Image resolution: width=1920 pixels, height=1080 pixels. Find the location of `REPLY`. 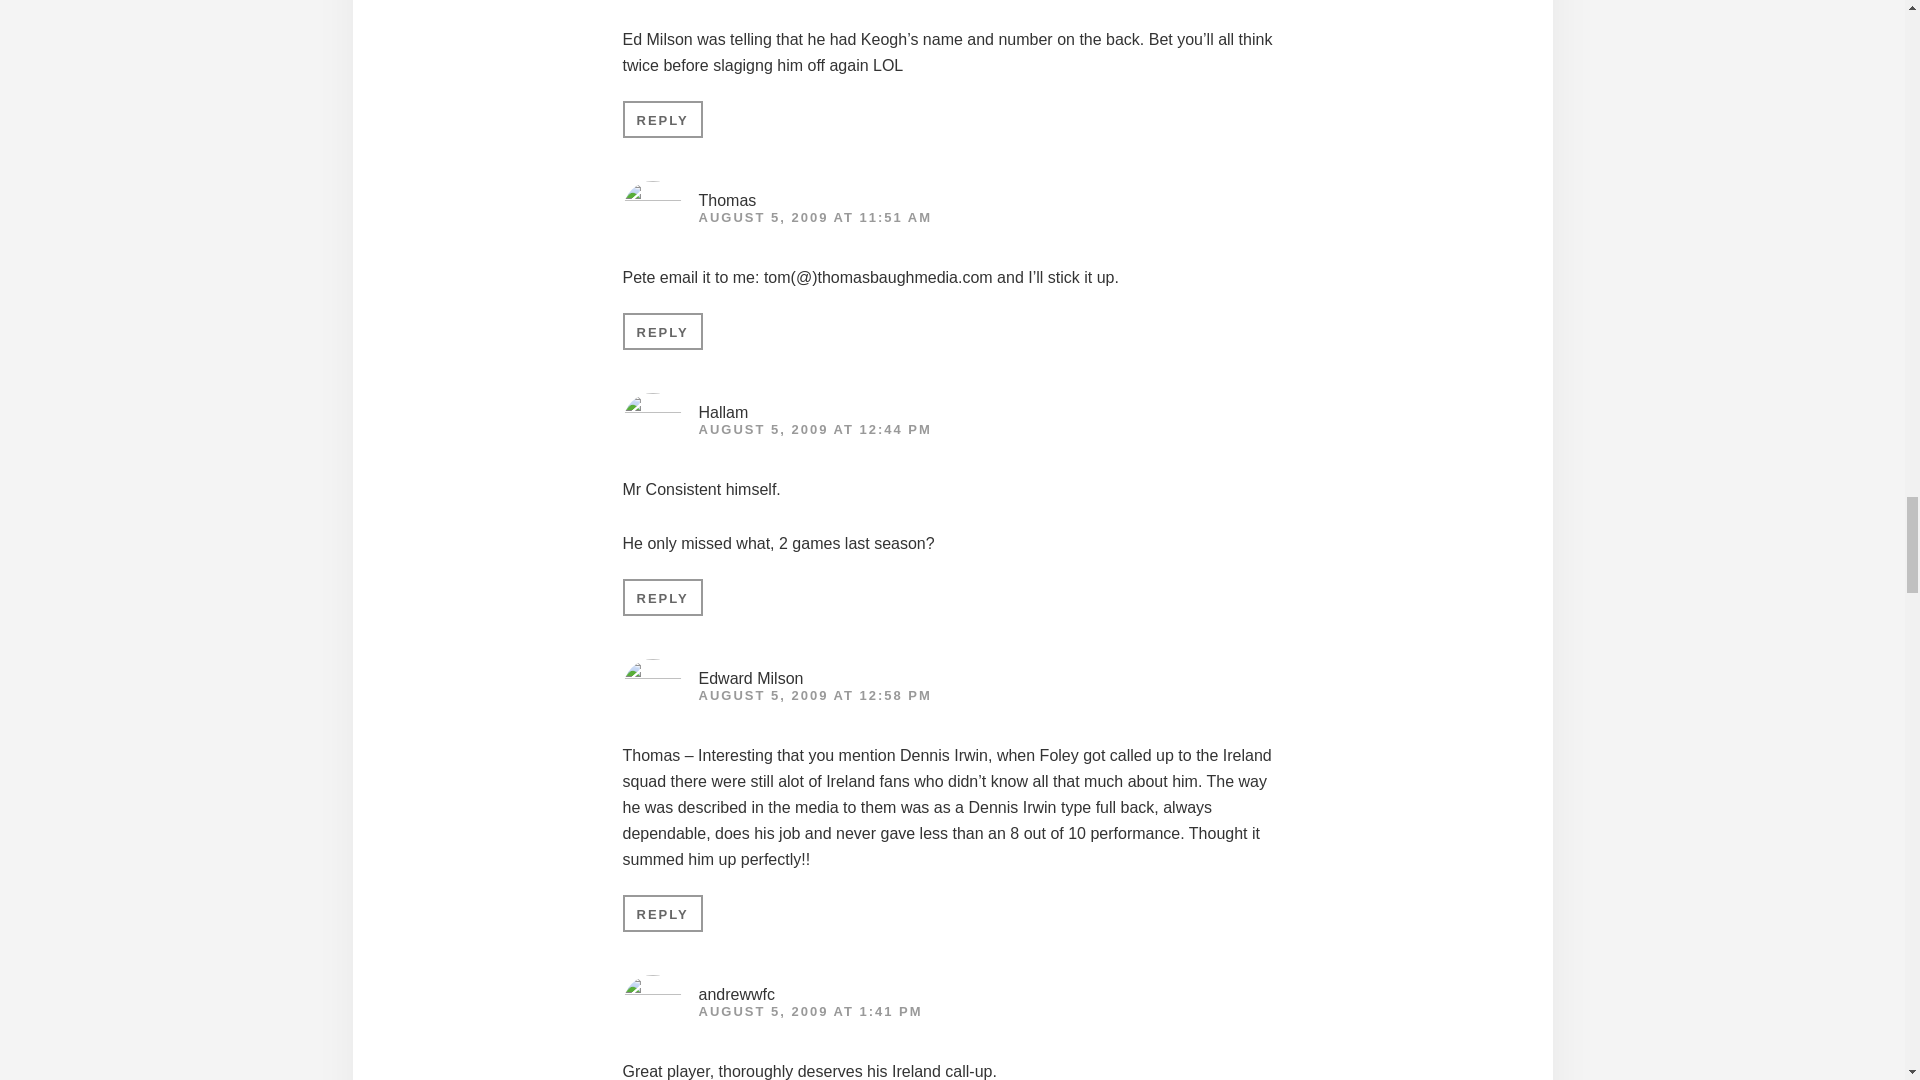

REPLY is located at coordinates (662, 331).